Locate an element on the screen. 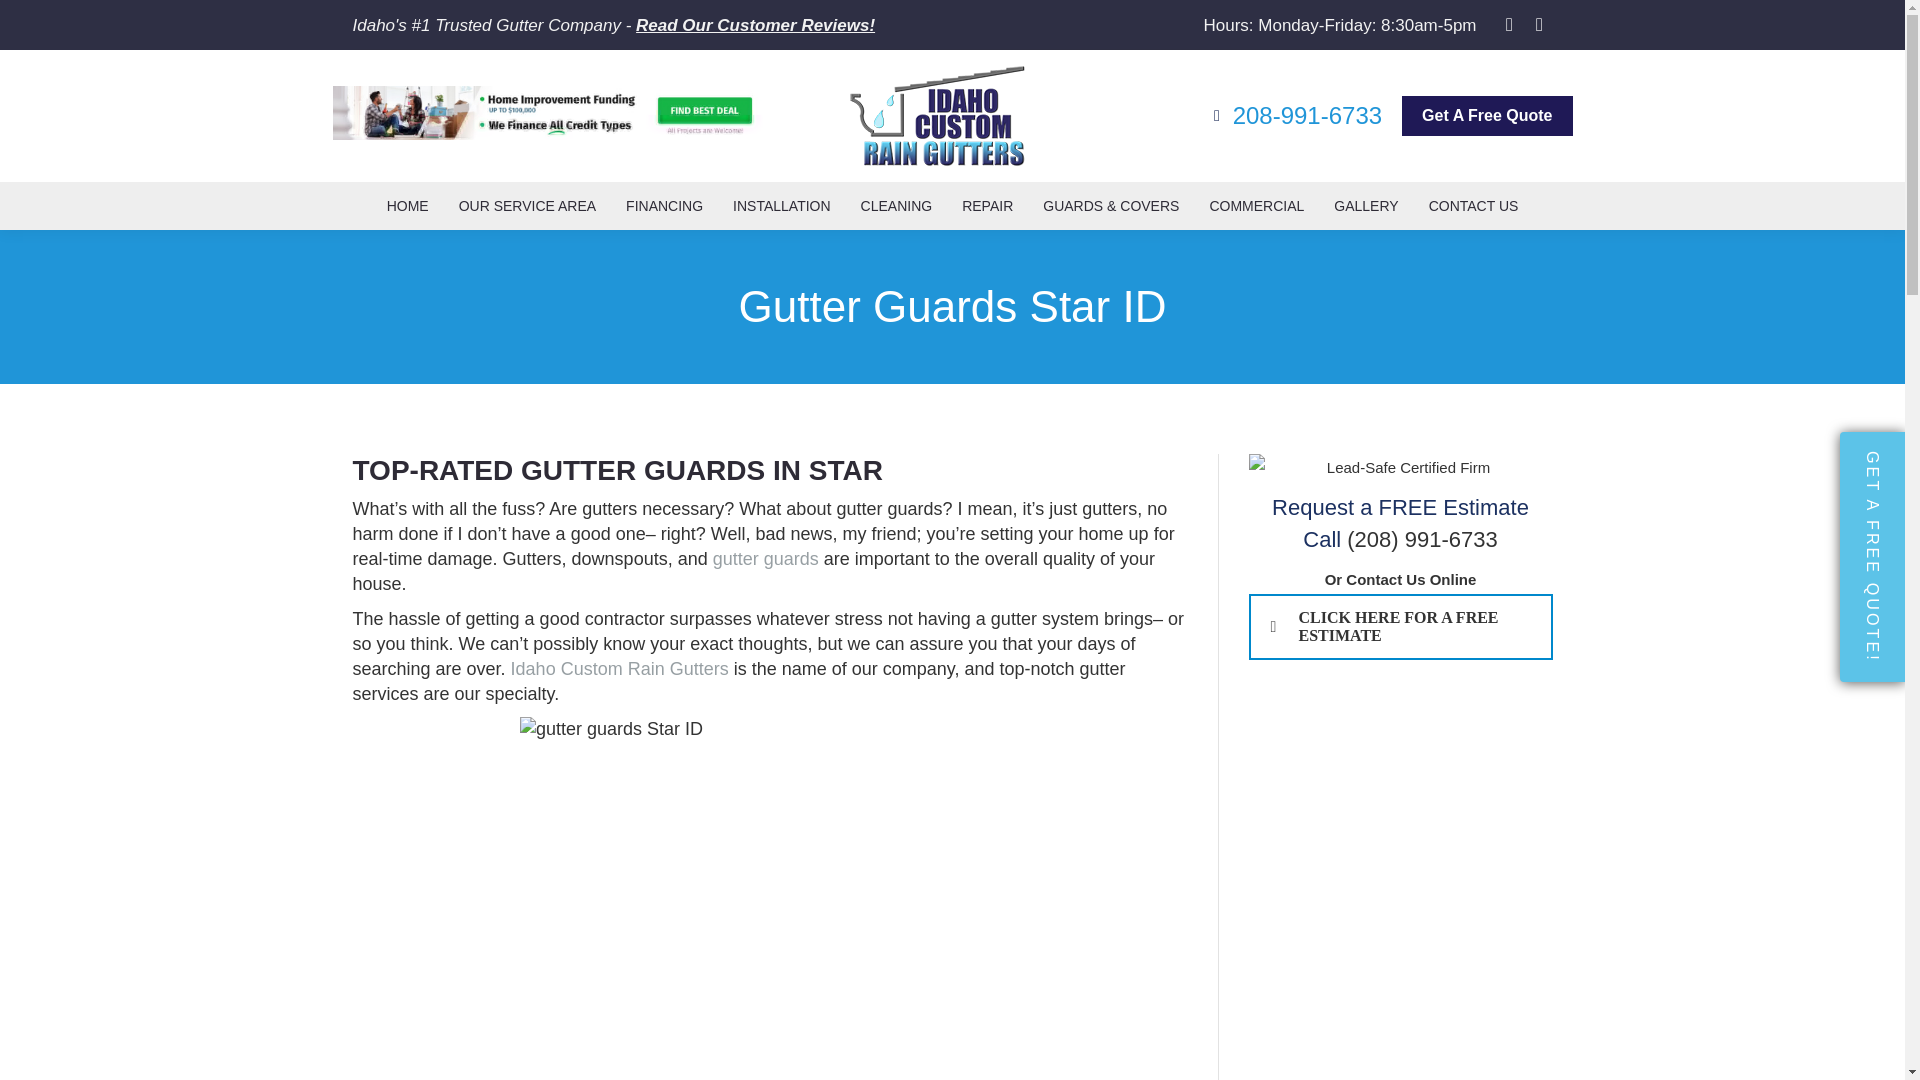  GALLERY is located at coordinates (1366, 206).